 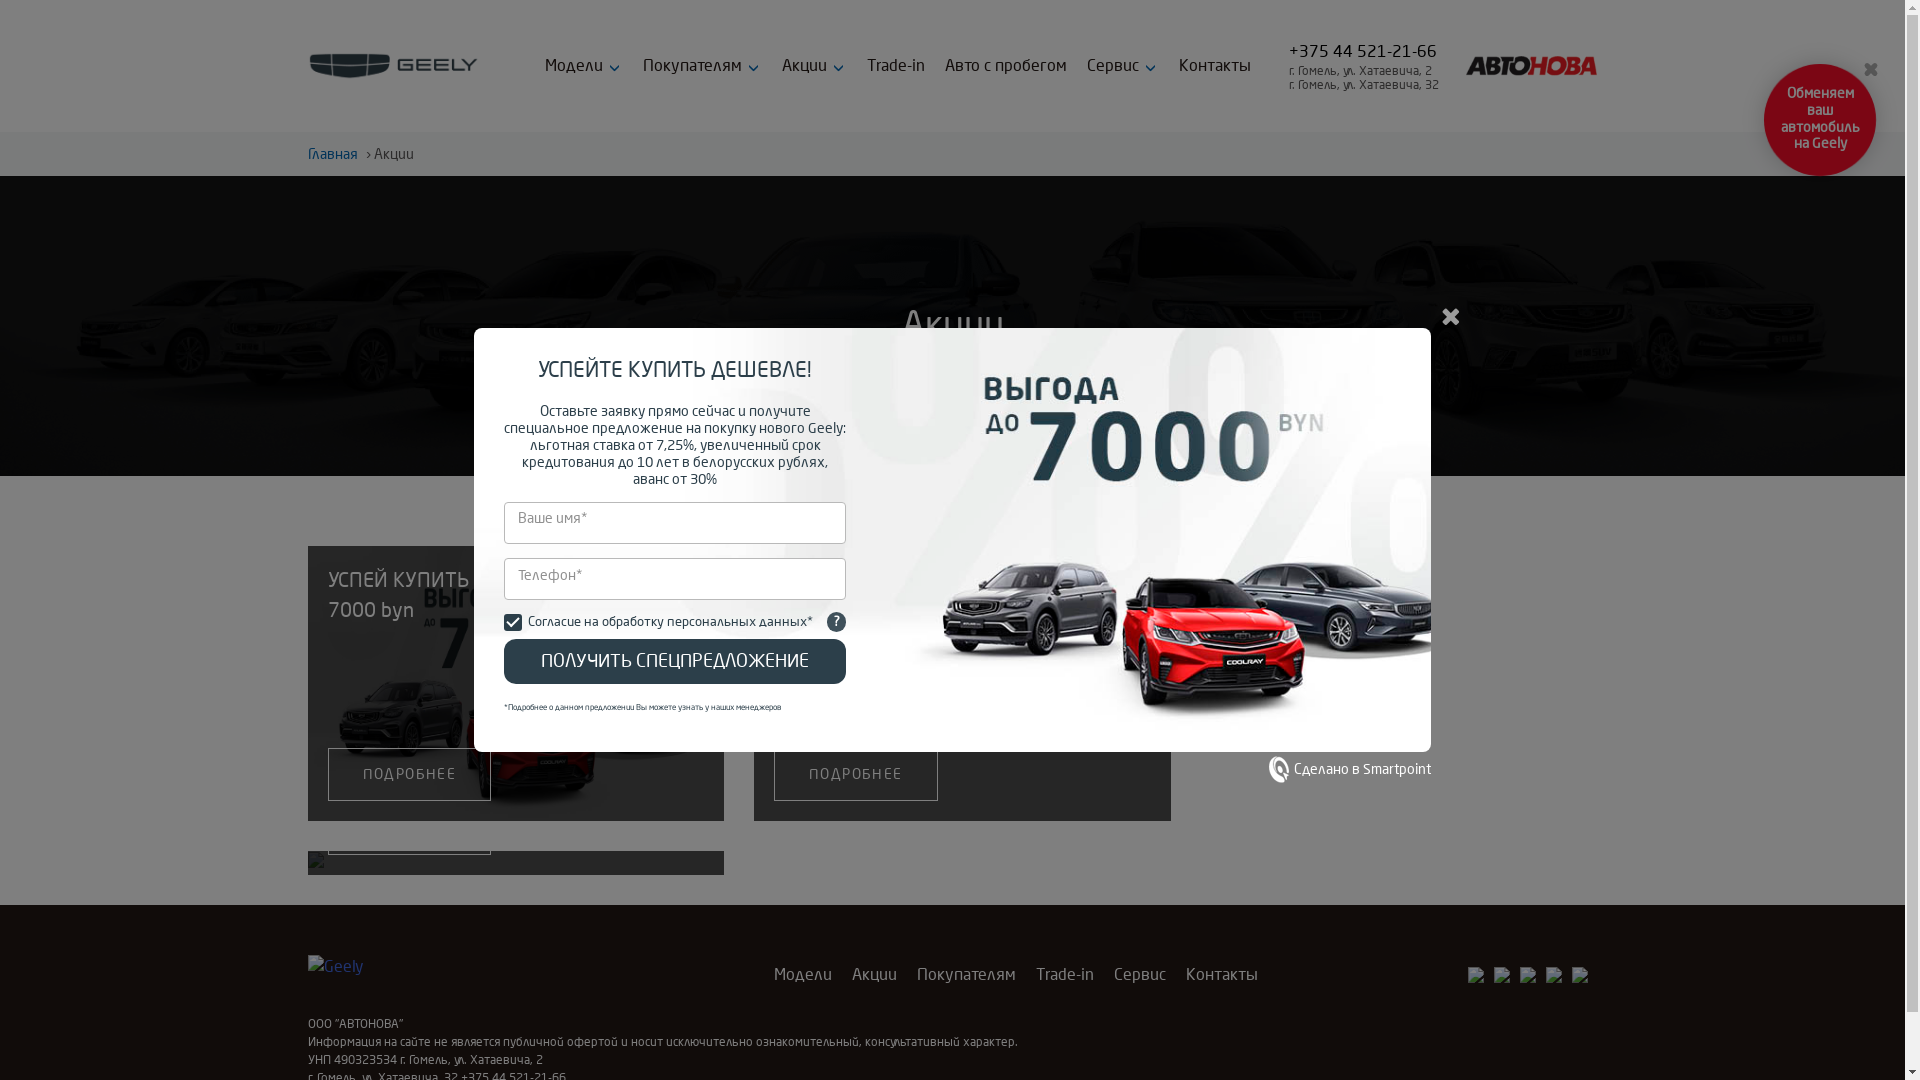 I want to click on Trade-in, so click(x=1065, y=975).